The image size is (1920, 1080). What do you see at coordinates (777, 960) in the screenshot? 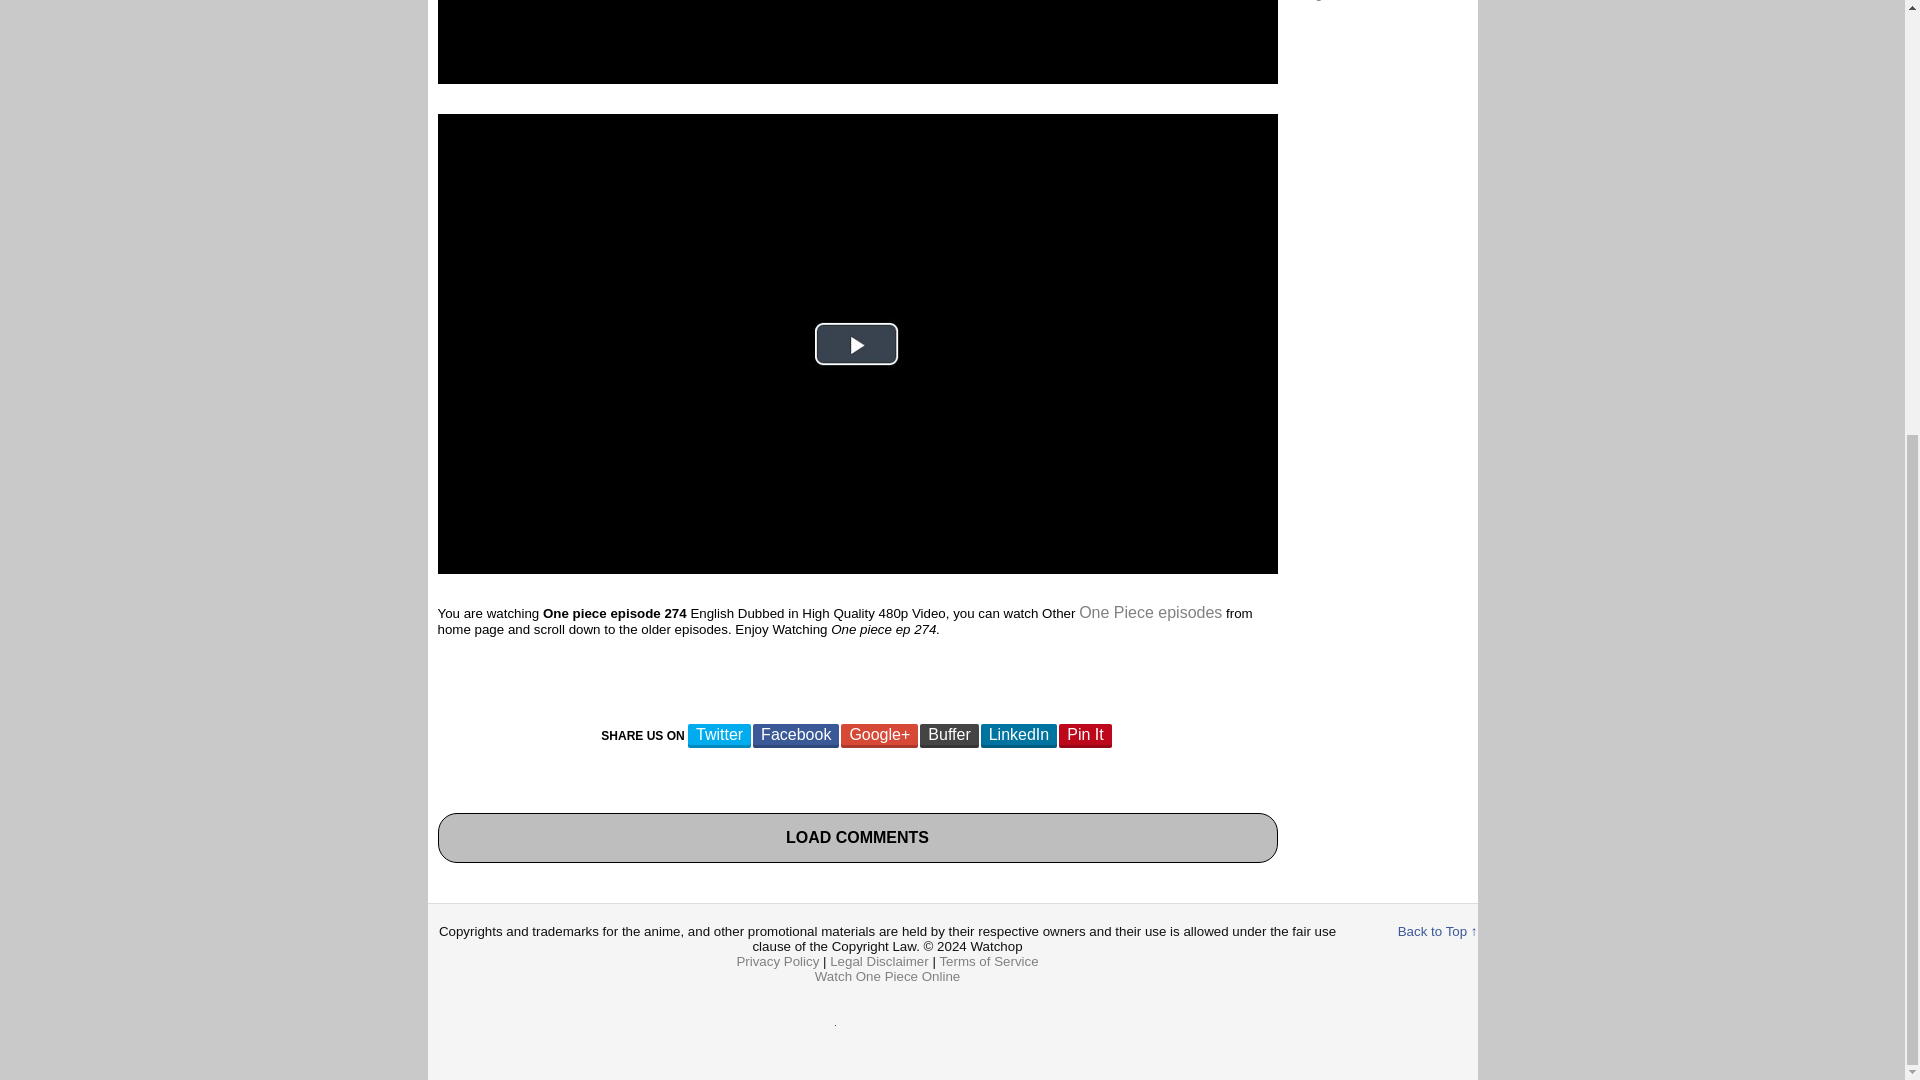
I see `Privacy Policy` at bounding box center [777, 960].